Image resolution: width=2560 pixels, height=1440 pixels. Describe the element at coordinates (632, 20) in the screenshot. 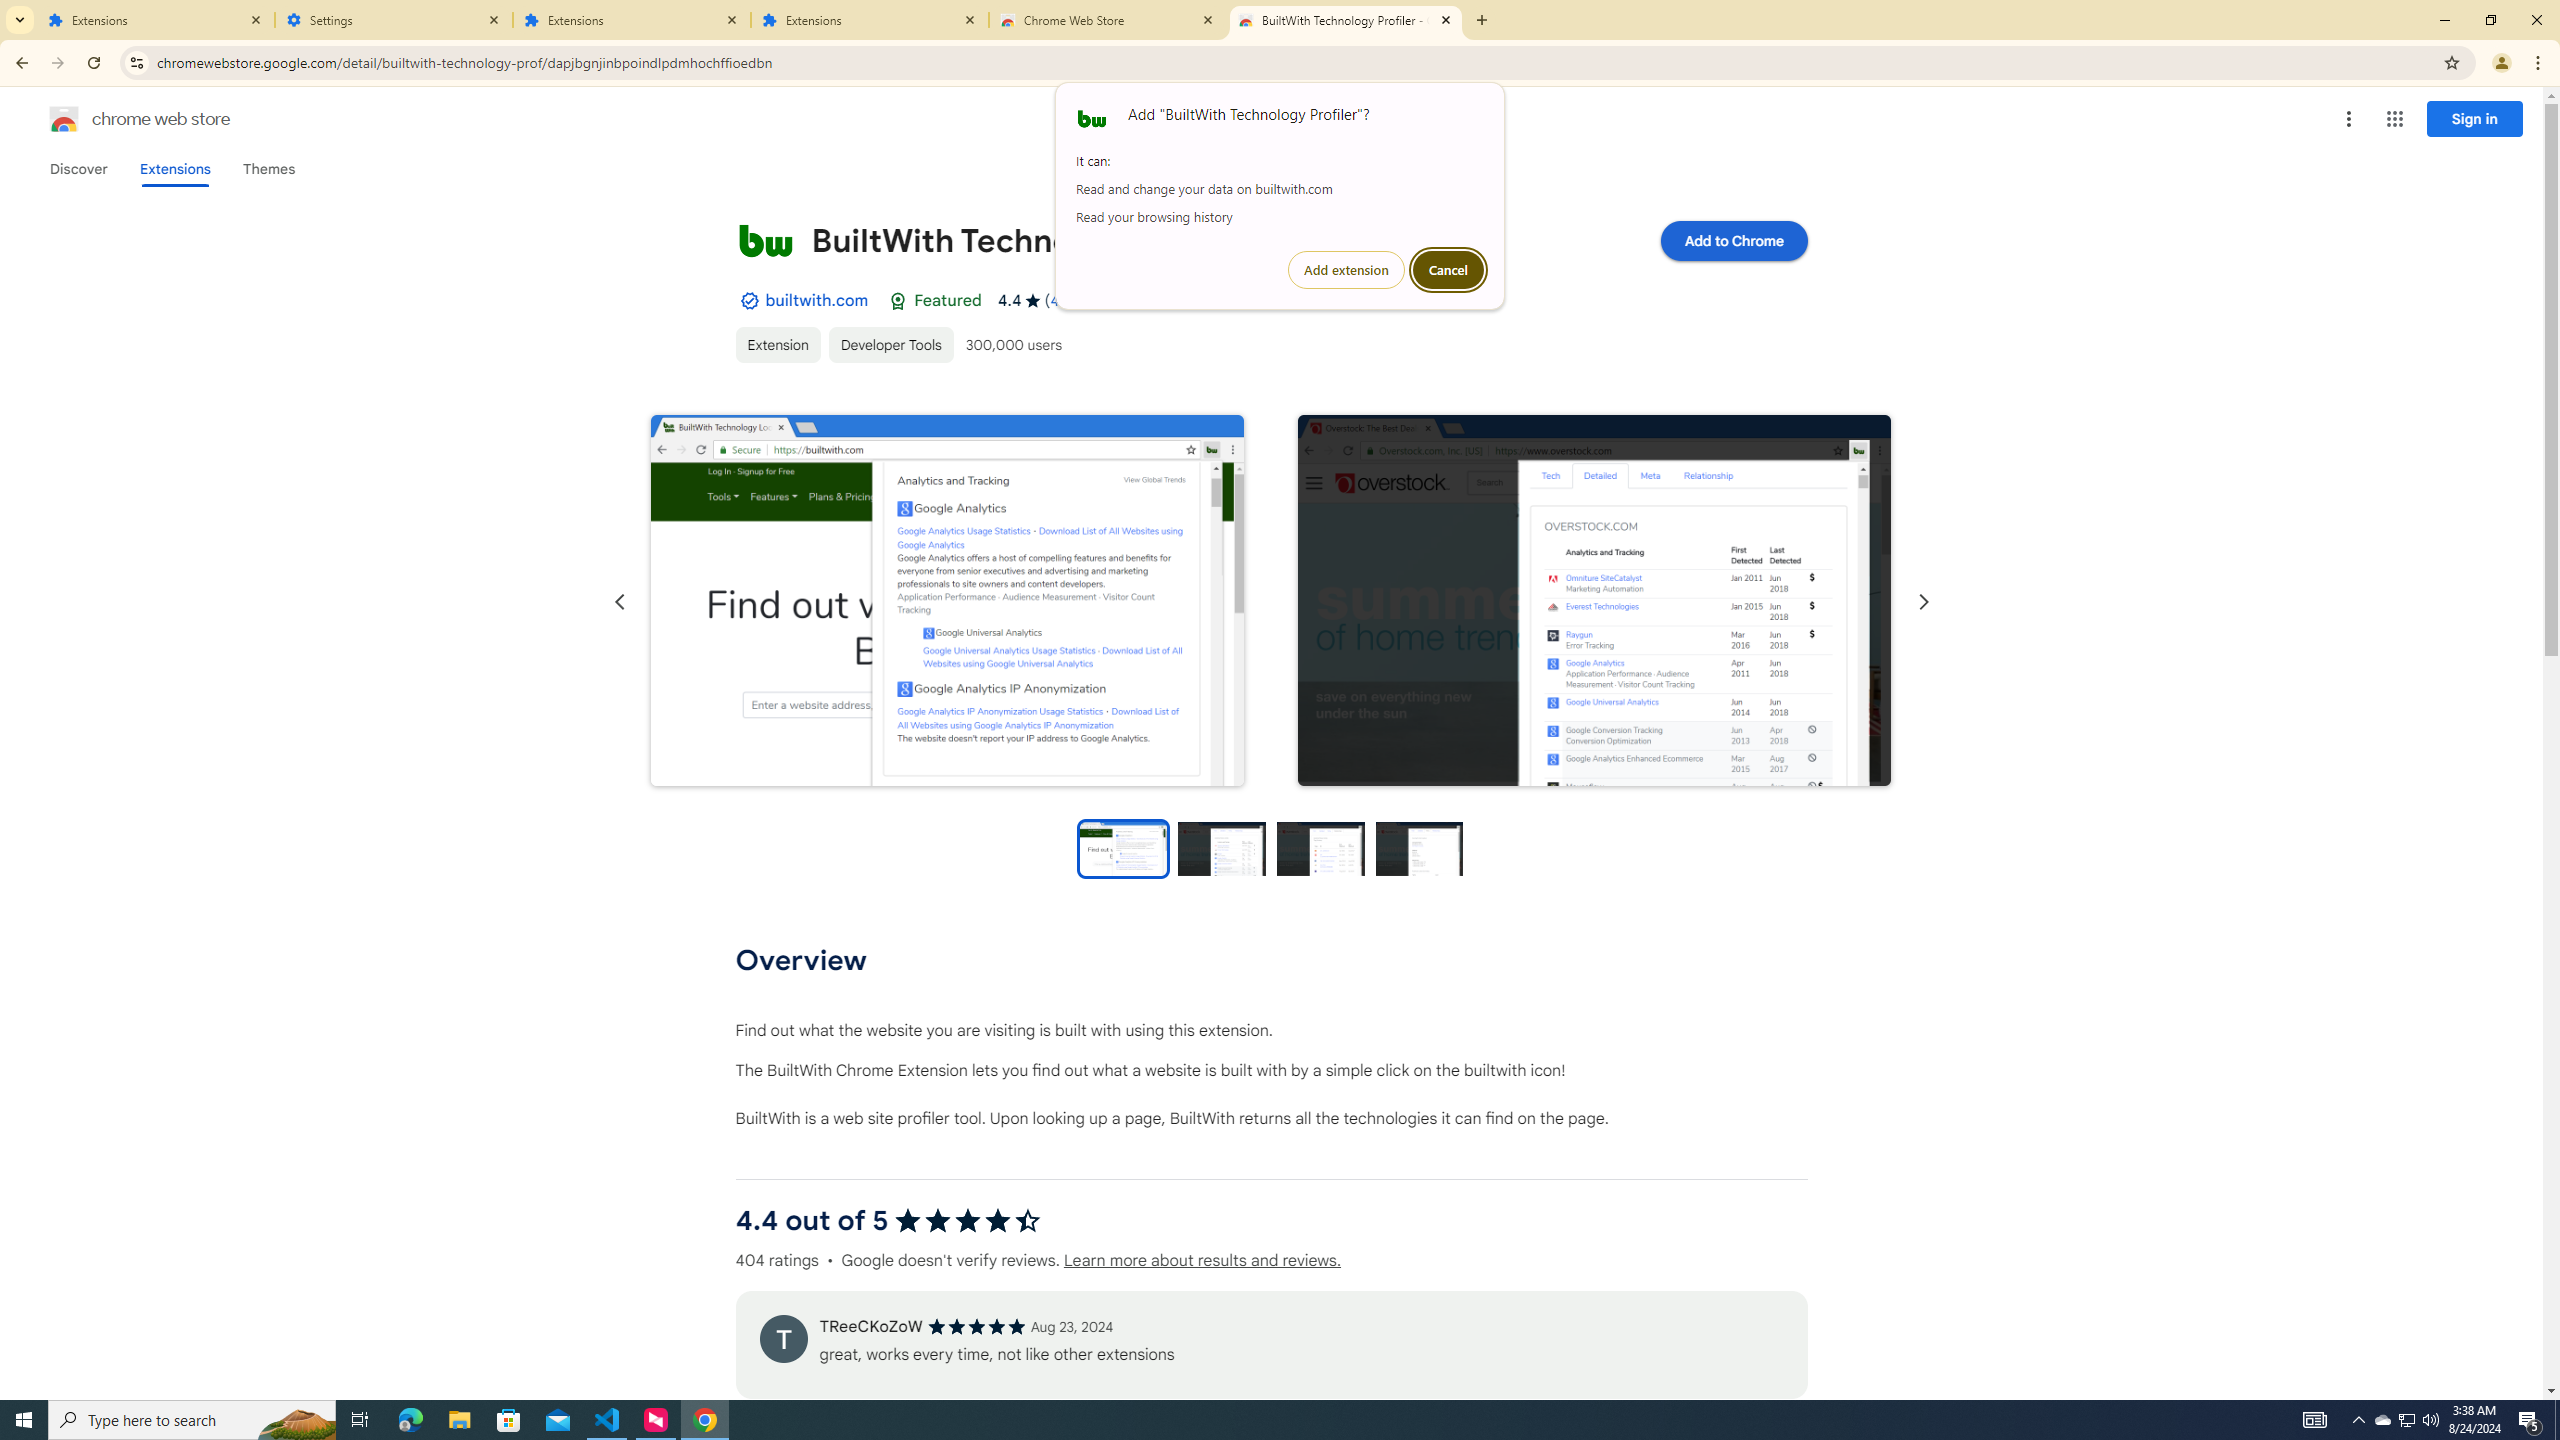

I see `builtwith.com` at that location.